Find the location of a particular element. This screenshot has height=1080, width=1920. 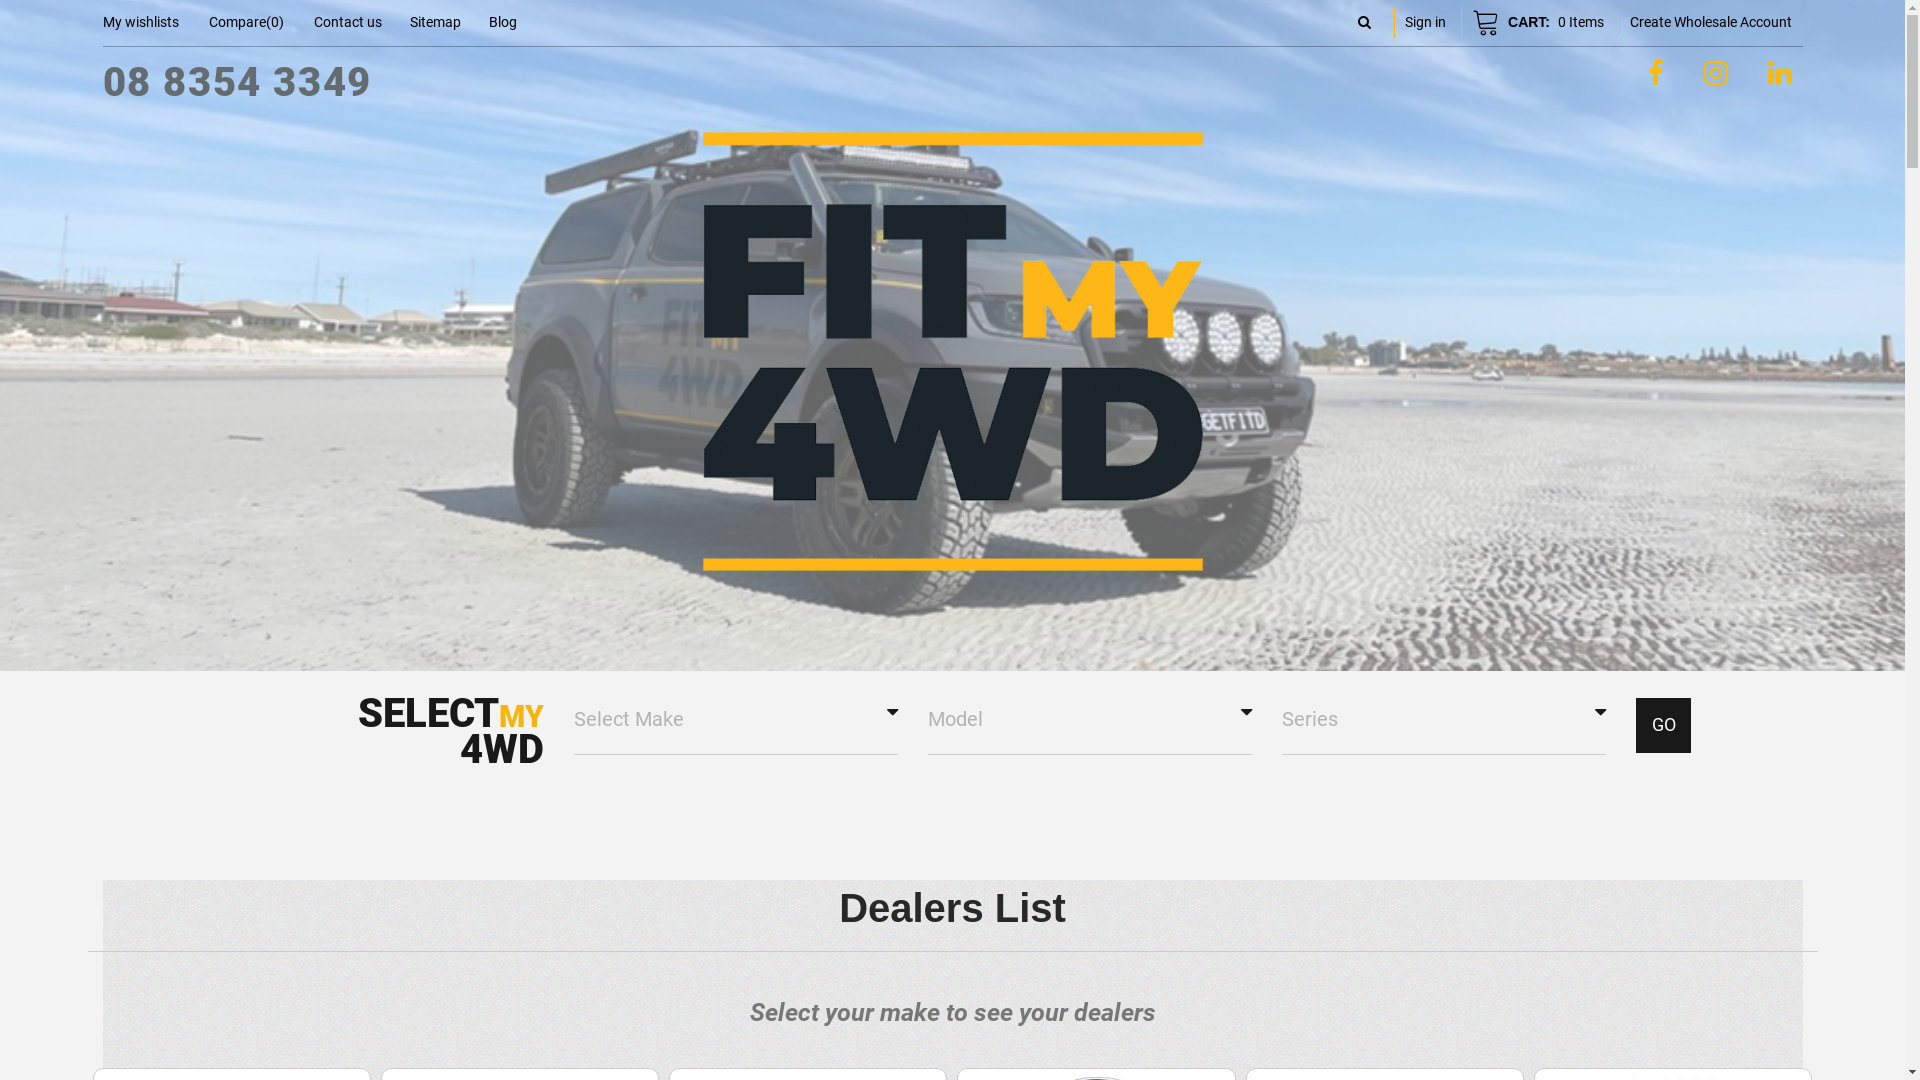

My wishlists is located at coordinates (140, 22).